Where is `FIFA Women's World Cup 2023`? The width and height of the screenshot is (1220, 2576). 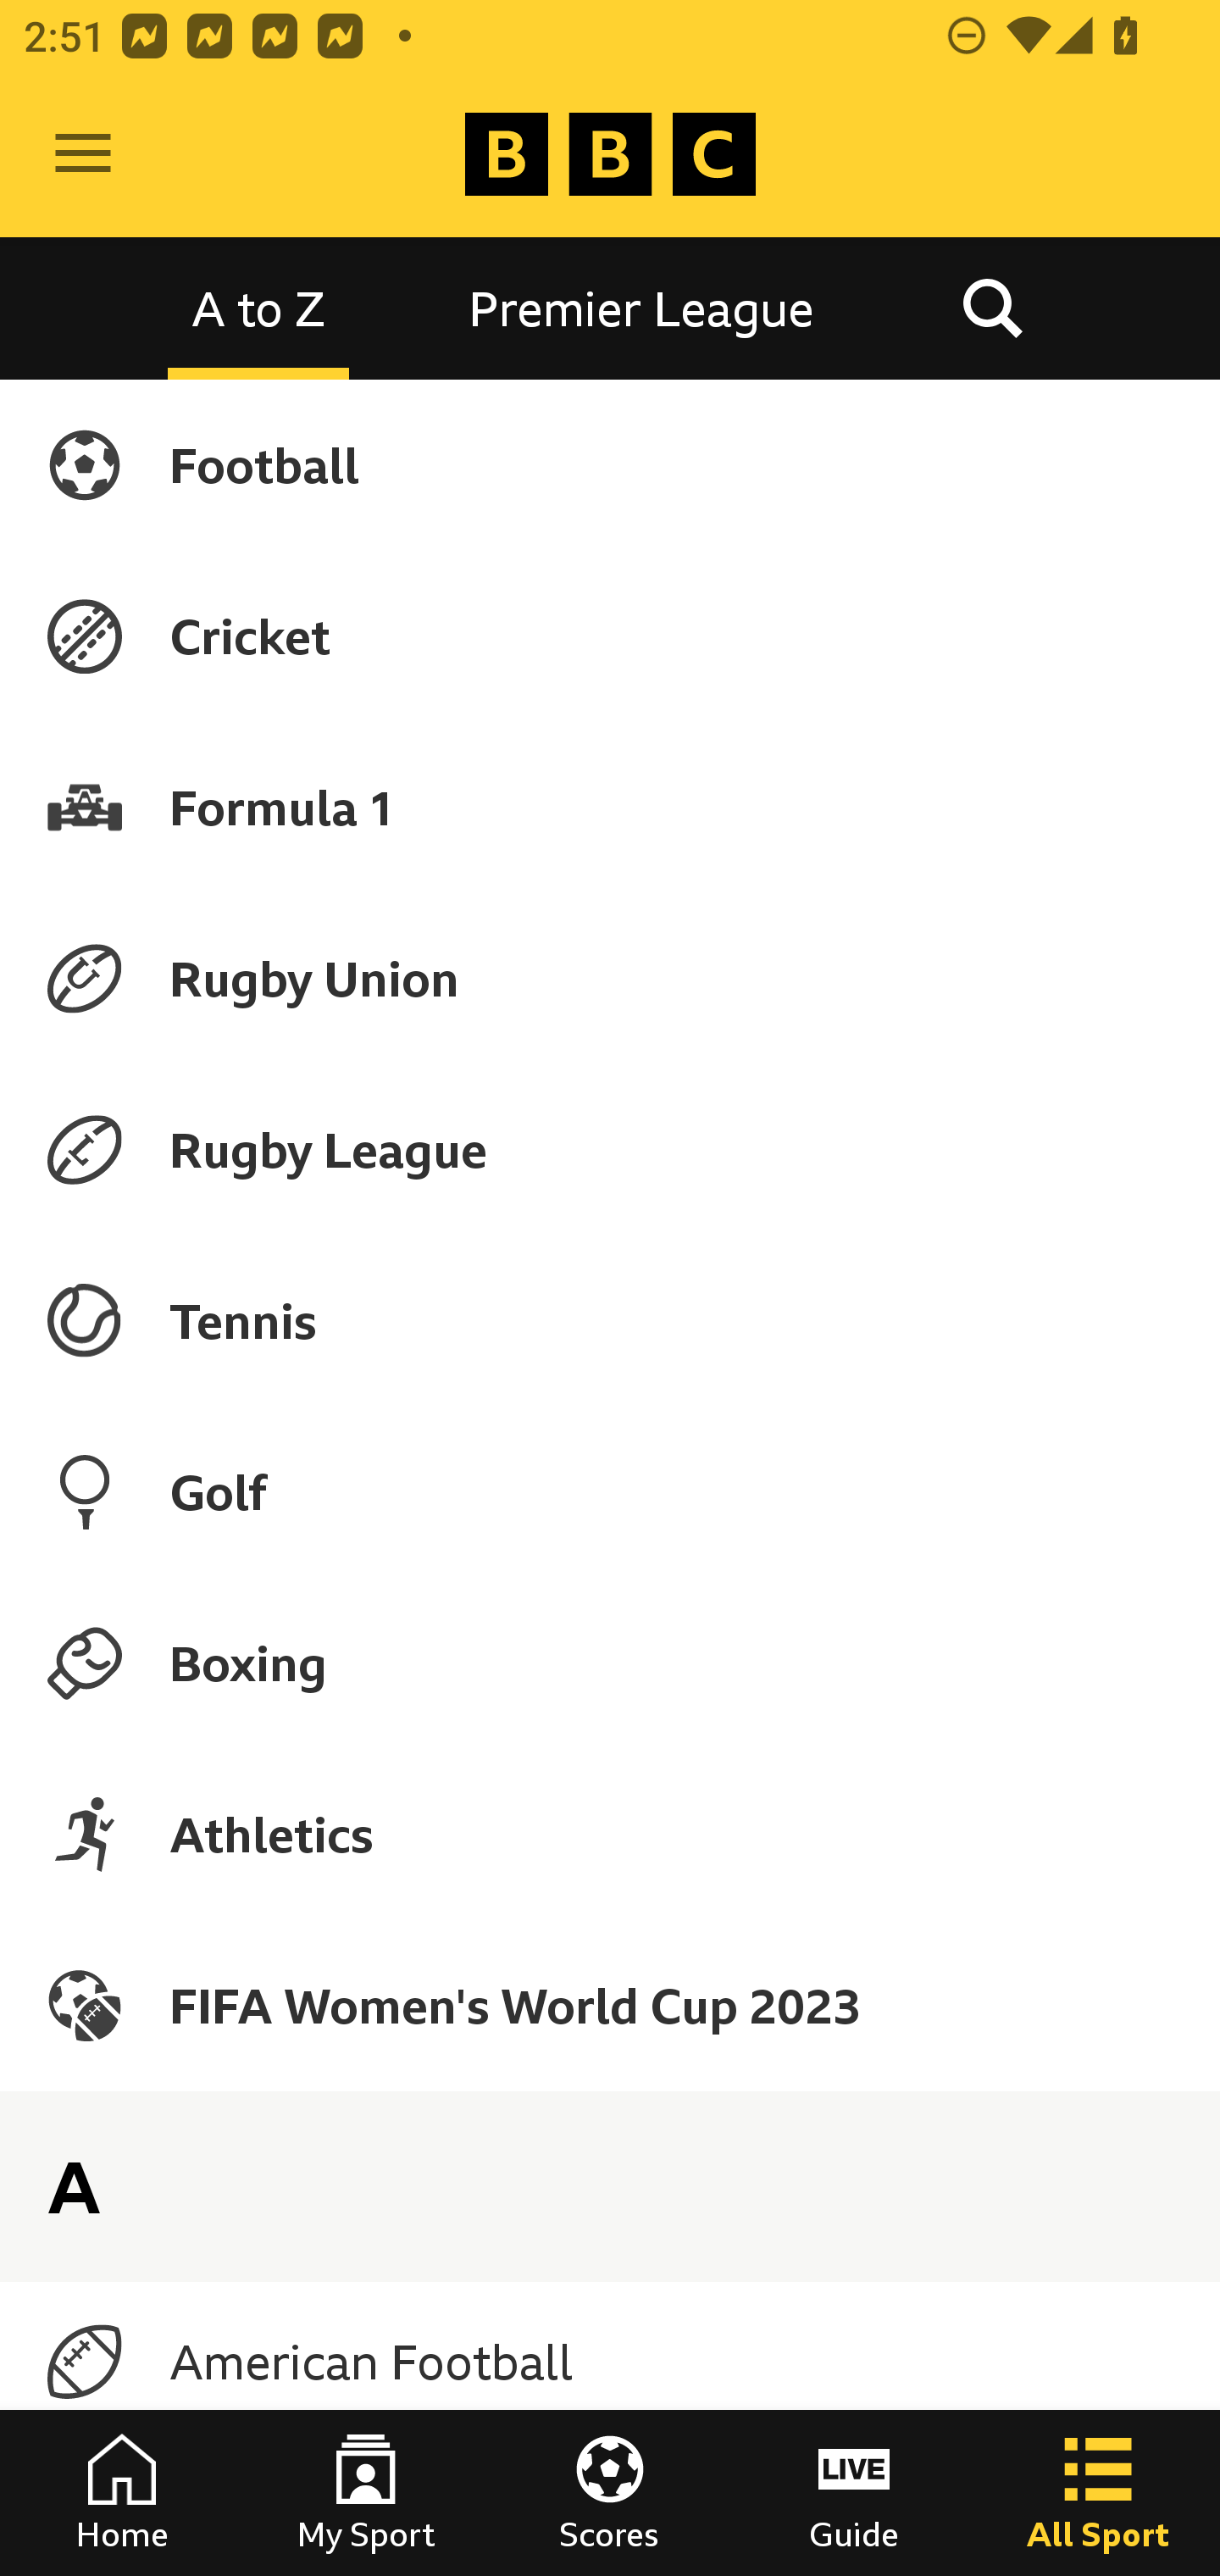 FIFA Women's World Cup 2023 is located at coordinates (610, 2005).